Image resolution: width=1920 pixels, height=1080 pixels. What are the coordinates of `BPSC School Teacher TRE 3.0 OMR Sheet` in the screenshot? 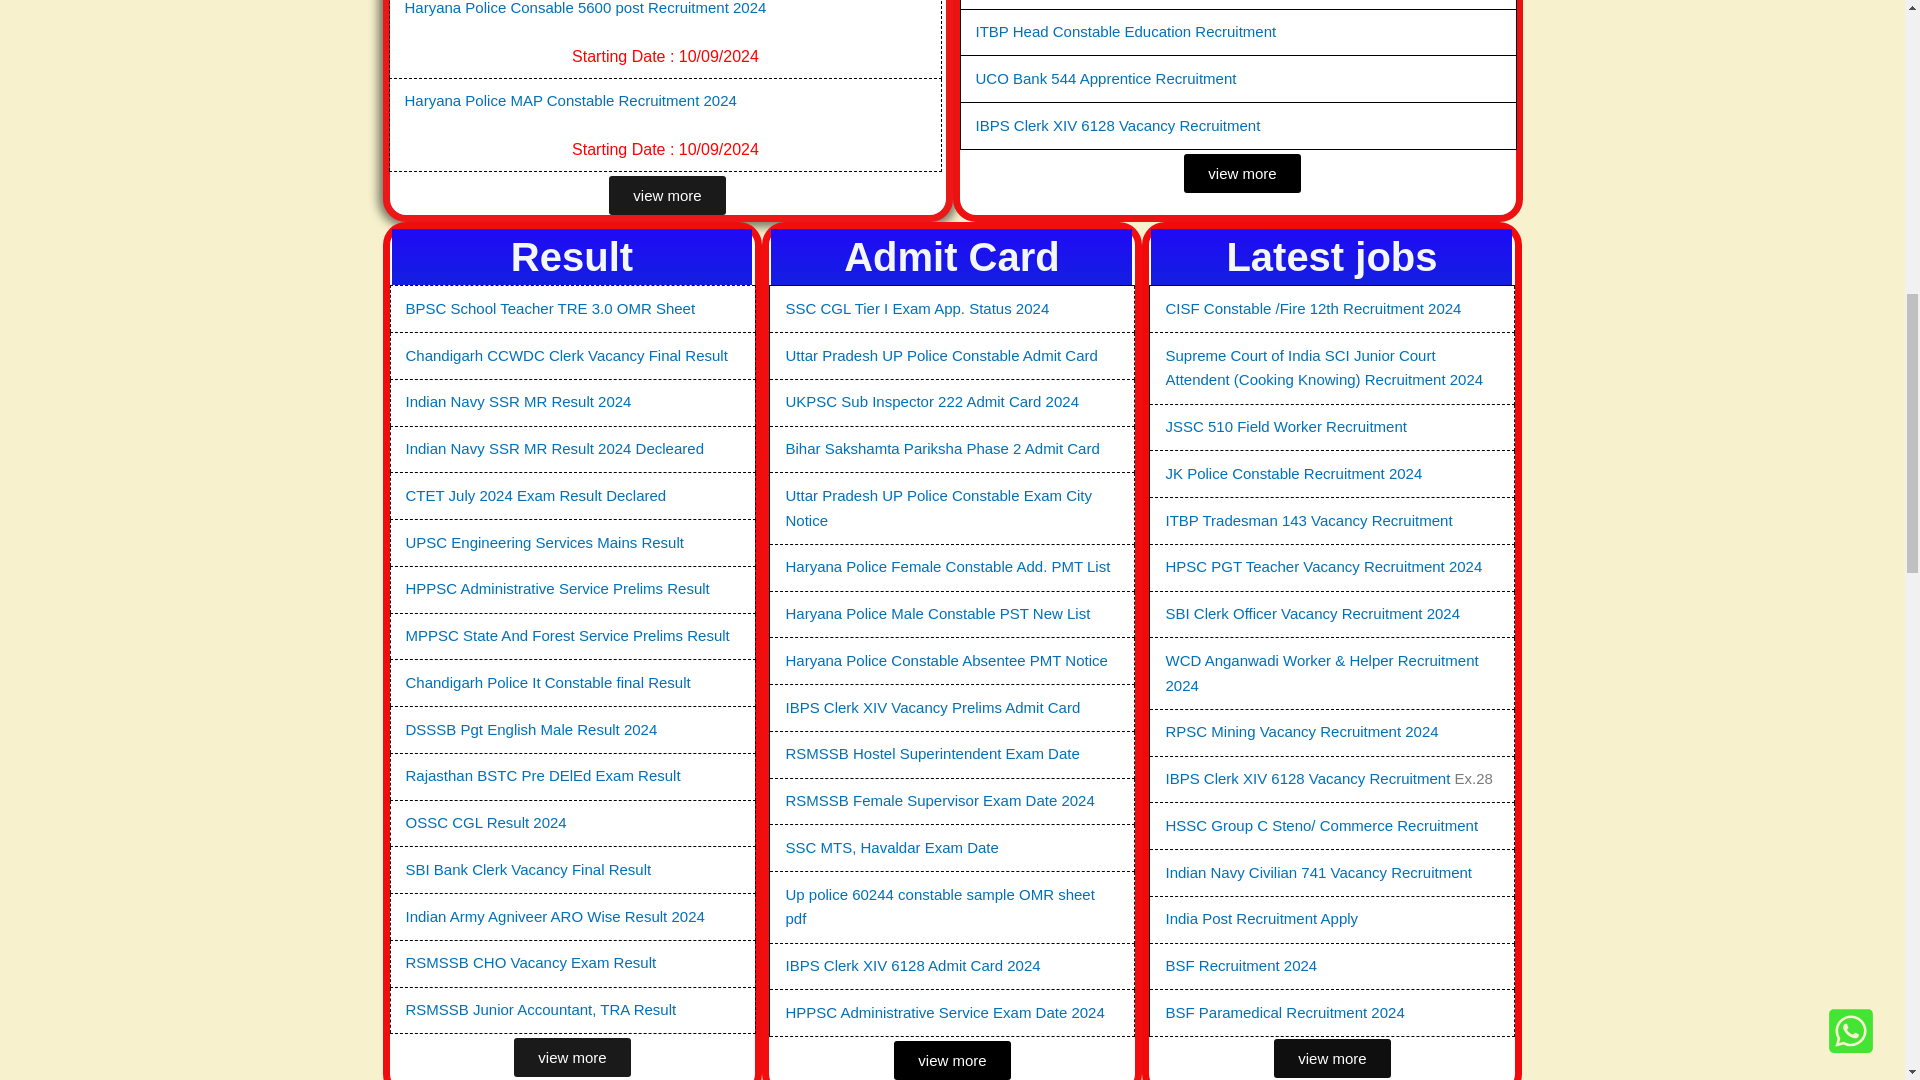 It's located at (550, 308).